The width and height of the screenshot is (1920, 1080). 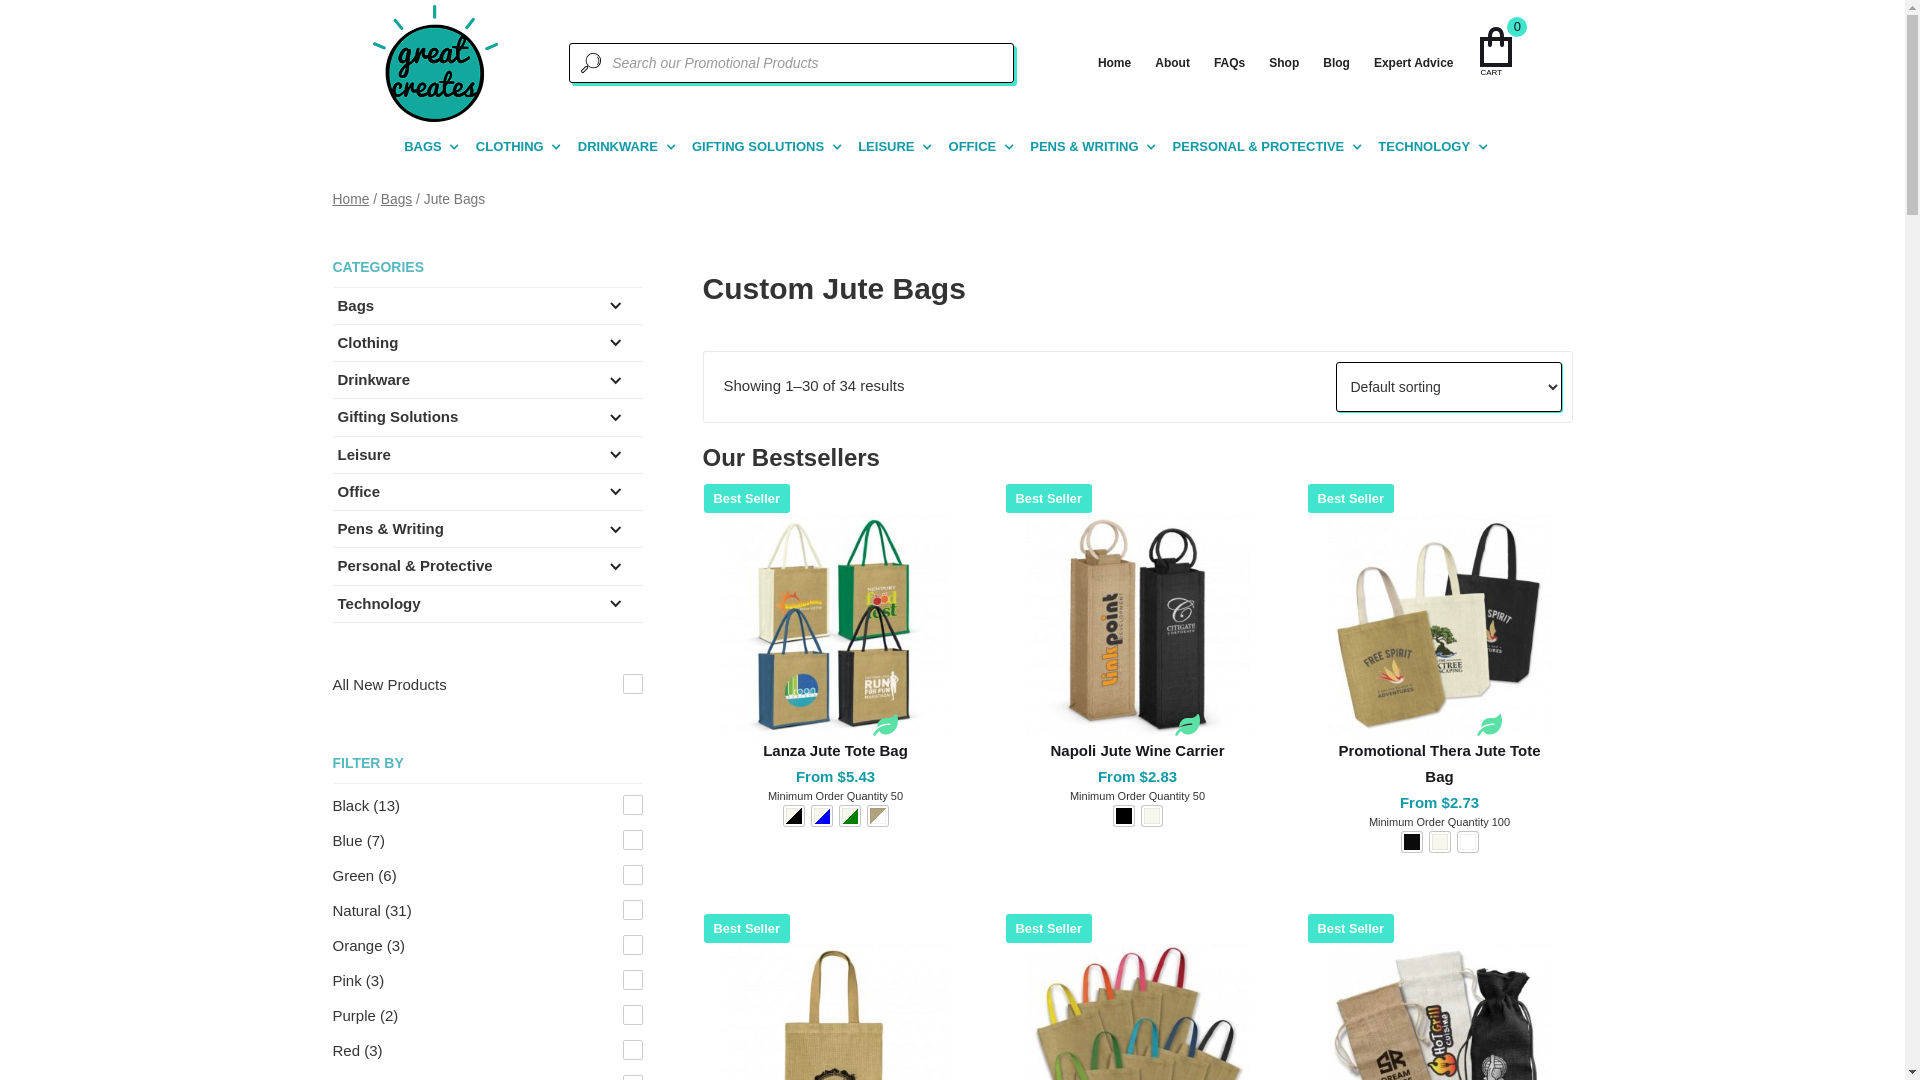 I want to click on Black (13), so click(x=487, y=806).